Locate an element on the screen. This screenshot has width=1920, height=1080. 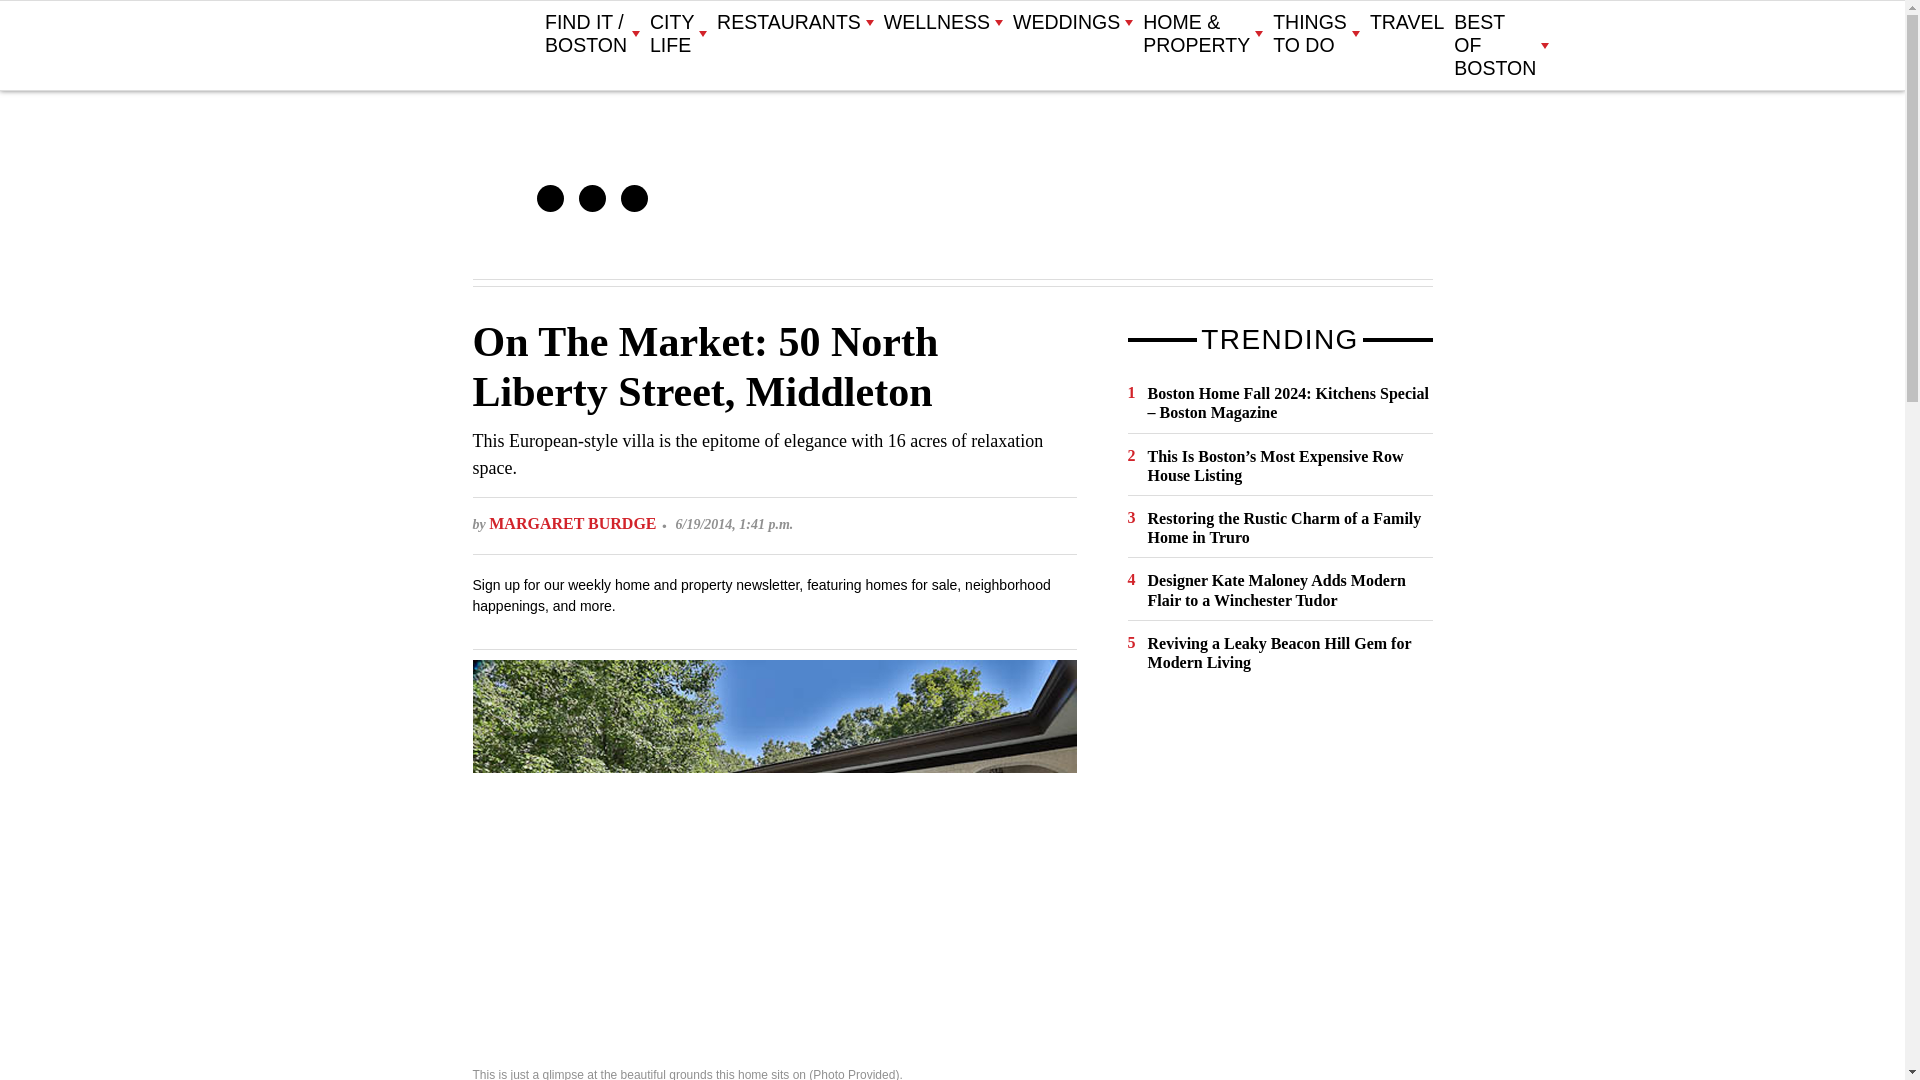
WELLNESS is located at coordinates (942, 22).